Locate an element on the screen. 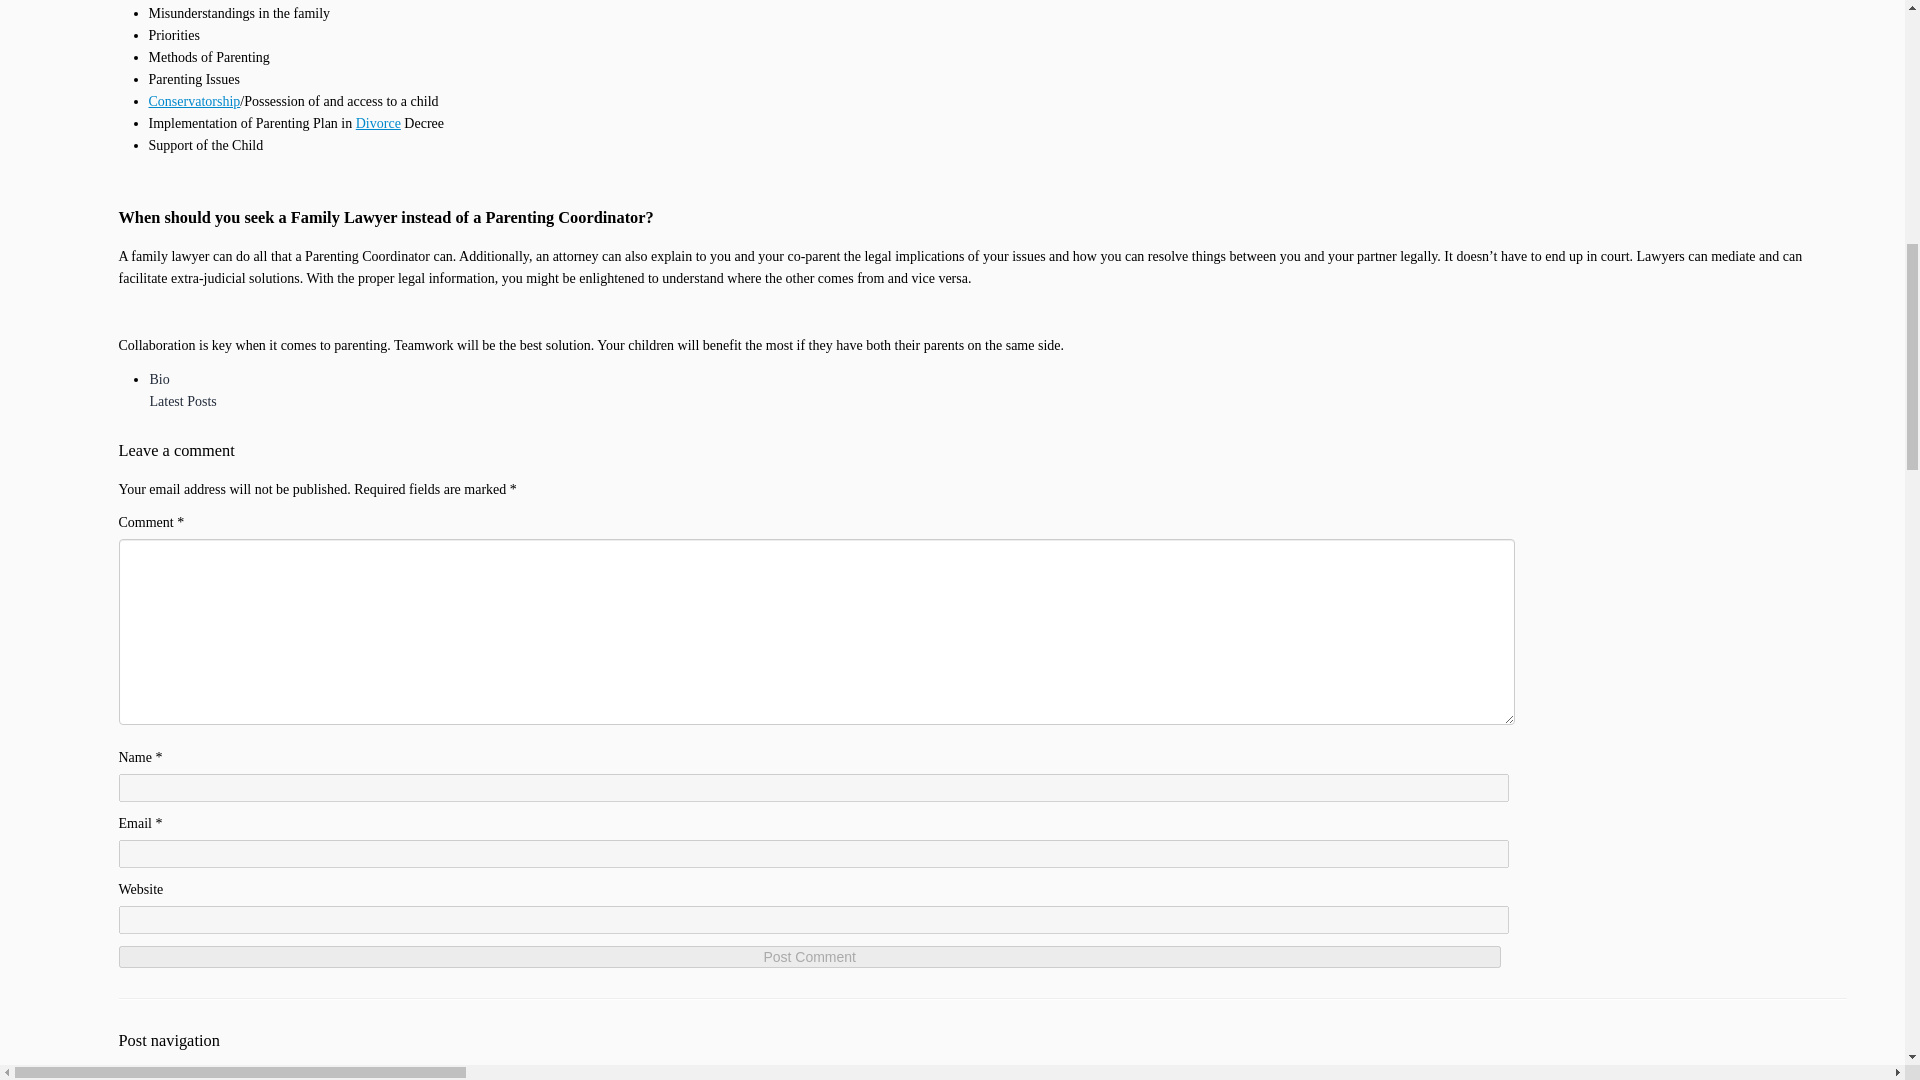  Conservatorship is located at coordinates (194, 101).